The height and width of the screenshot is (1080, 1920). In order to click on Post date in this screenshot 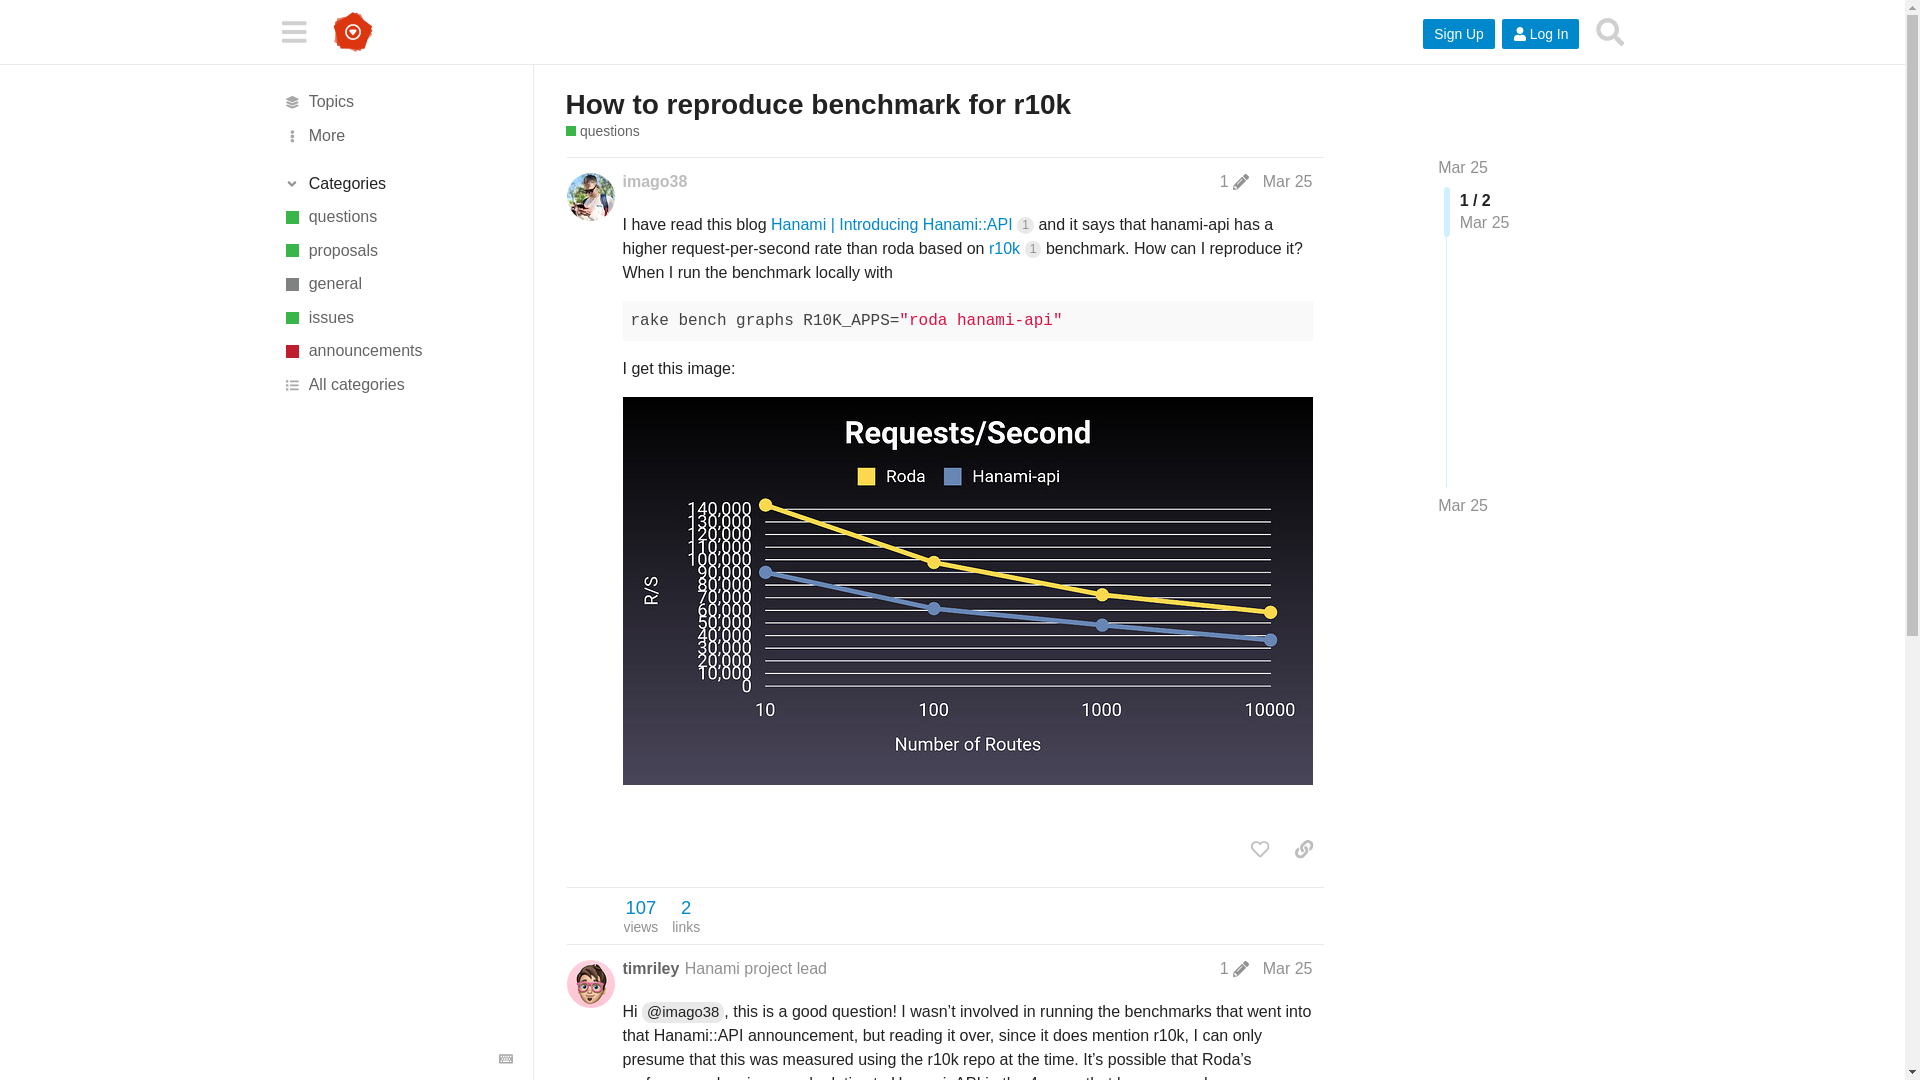, I will do `click(1288, 181)`.